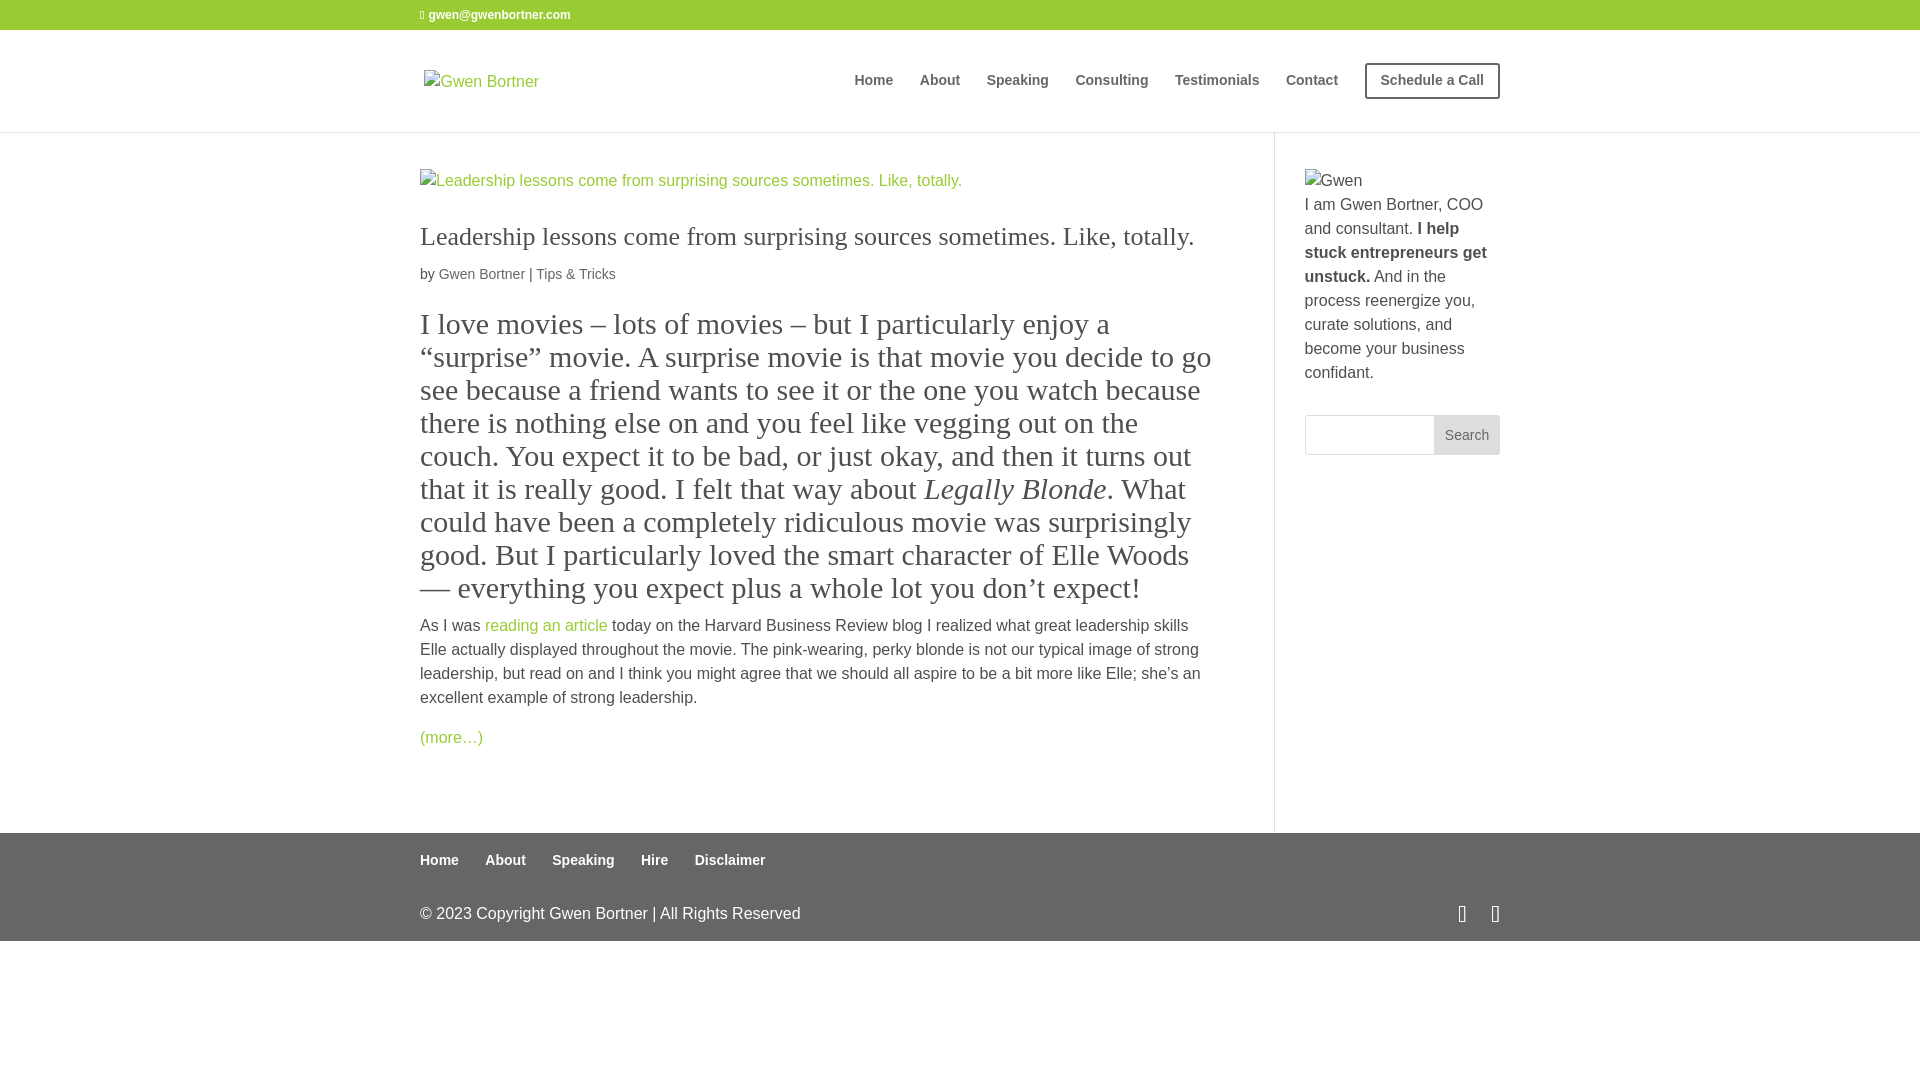 Image resolution: width=1920 pixels, height=1080 pixels. What do you see at coordinates (1466, 434) in the screenshot?
I see `Search` at bounding box center [1466, 434].